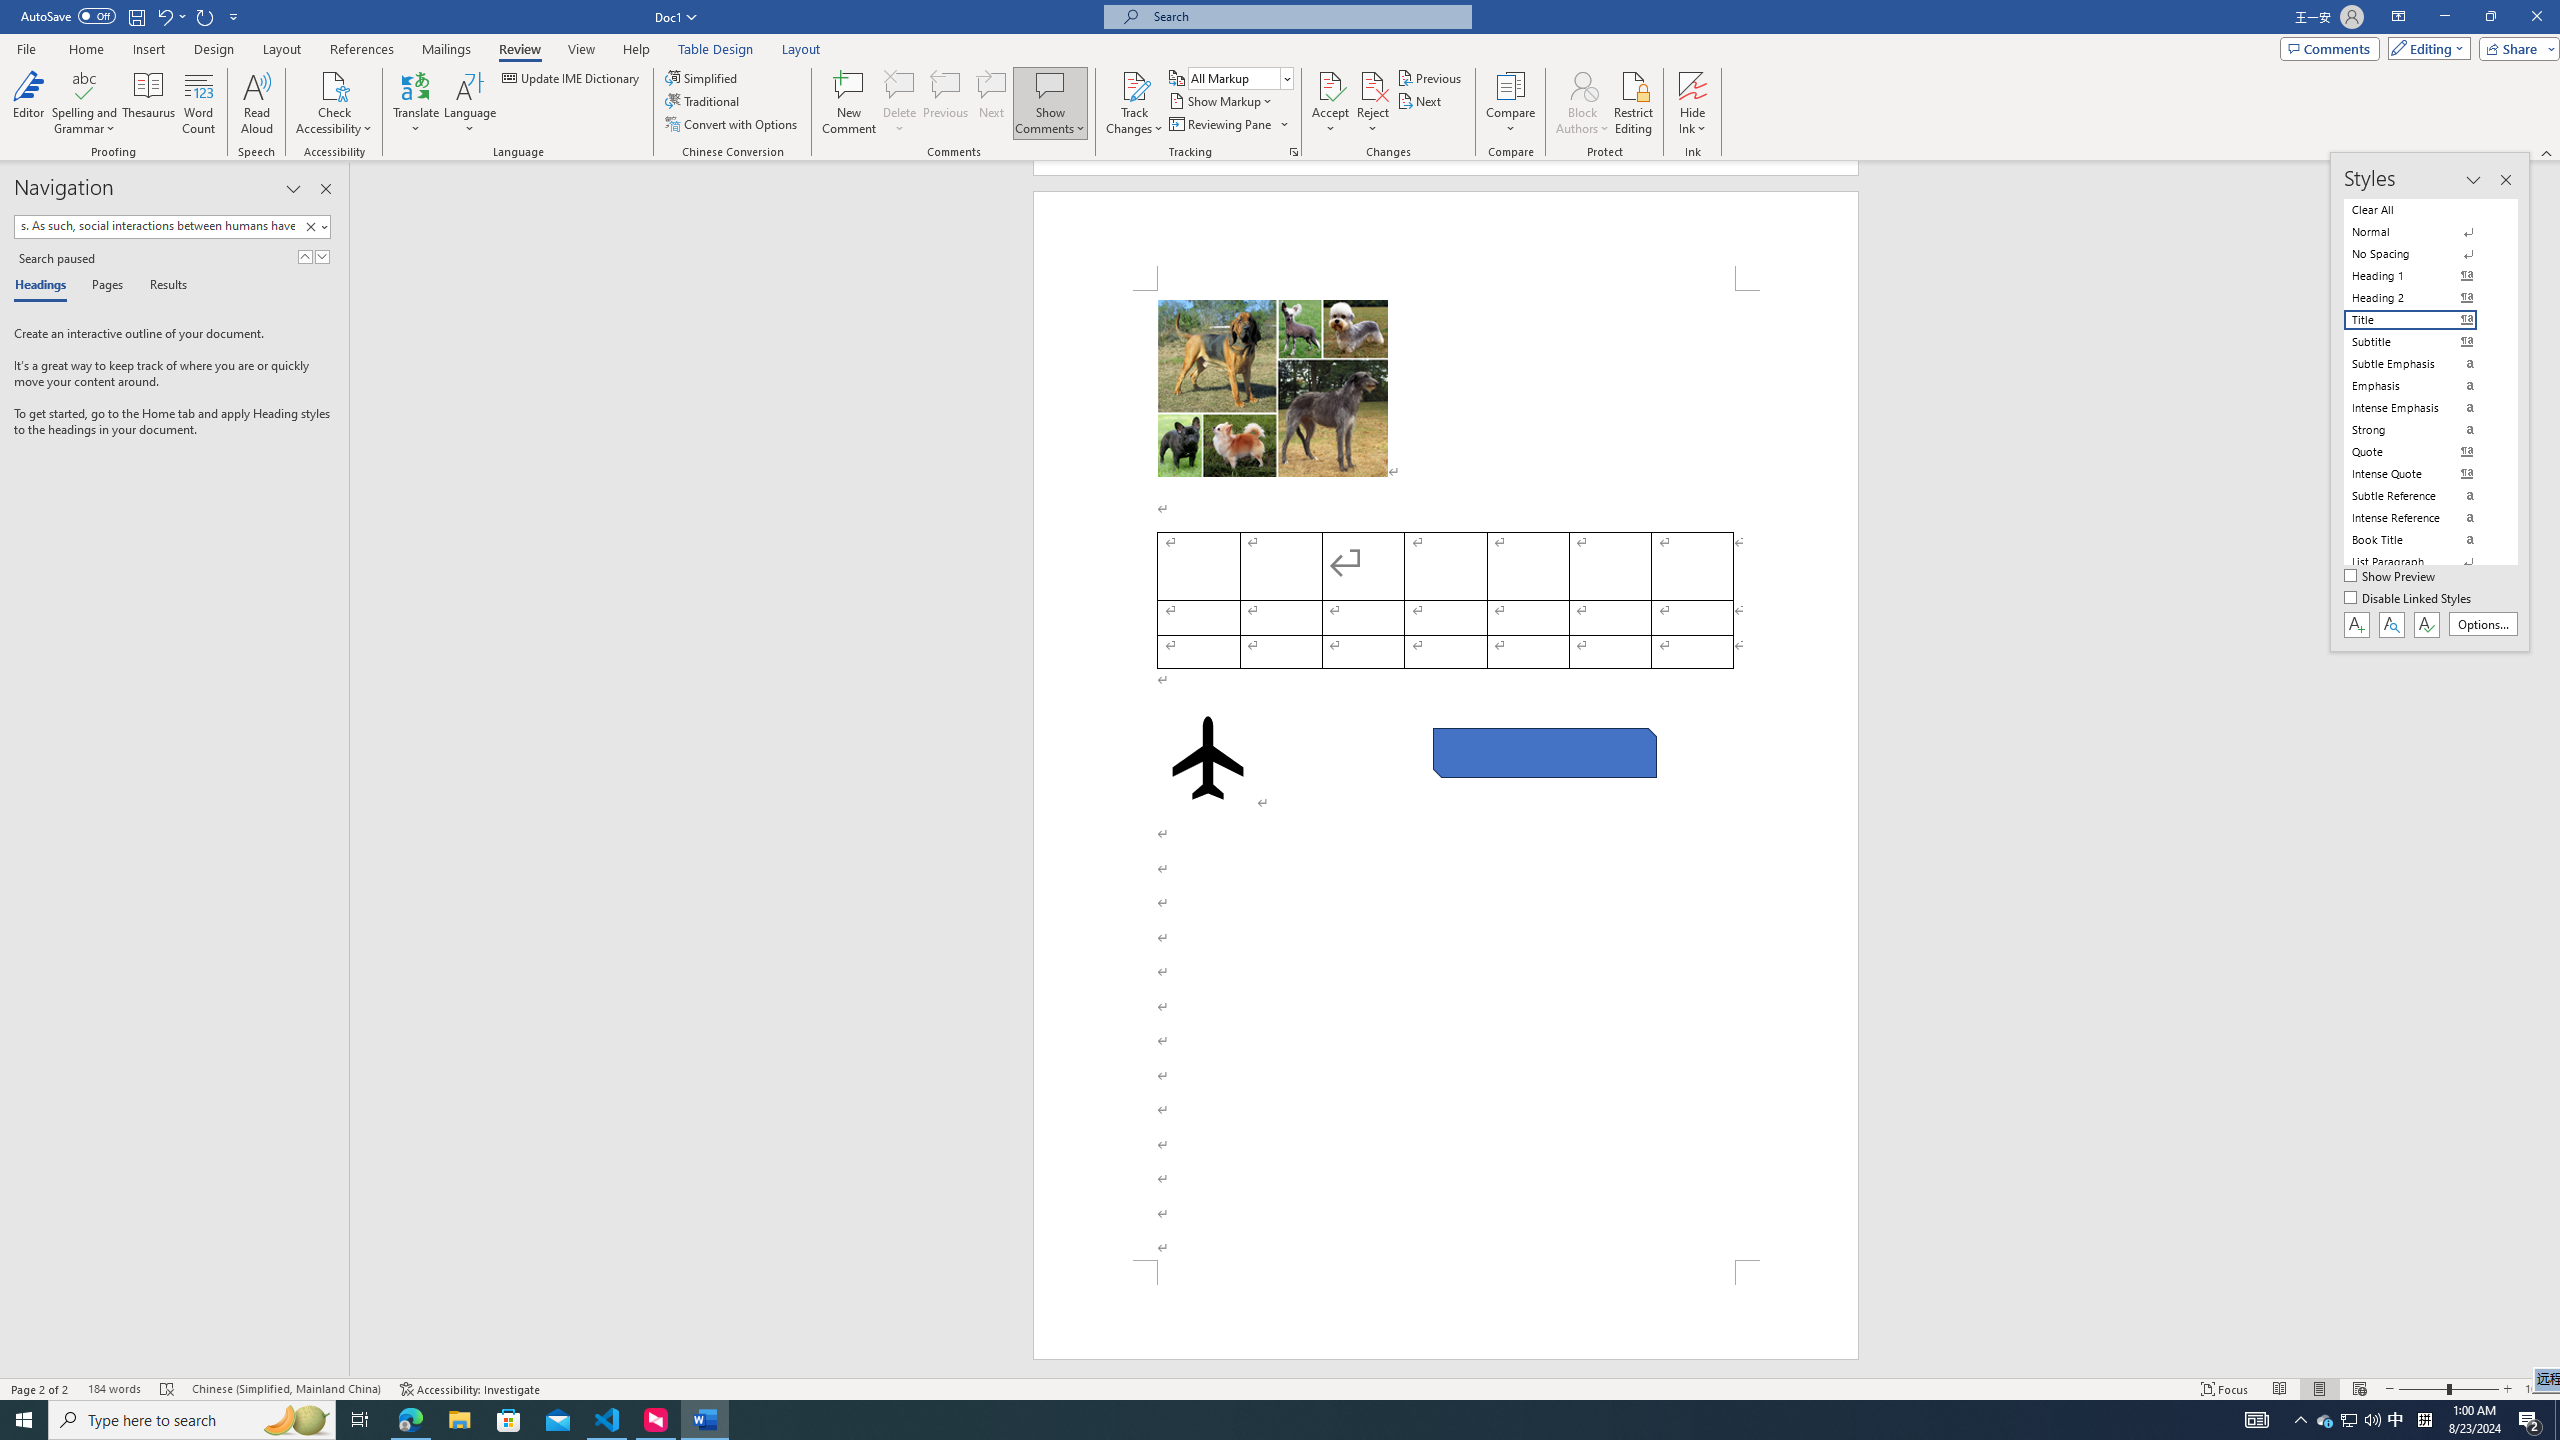 This screenshot has width=2560, height=1440. What do you see at coordinates (257, 103) in the screenshot?
I see `Read Aloud` at bounding box center [257, 103].